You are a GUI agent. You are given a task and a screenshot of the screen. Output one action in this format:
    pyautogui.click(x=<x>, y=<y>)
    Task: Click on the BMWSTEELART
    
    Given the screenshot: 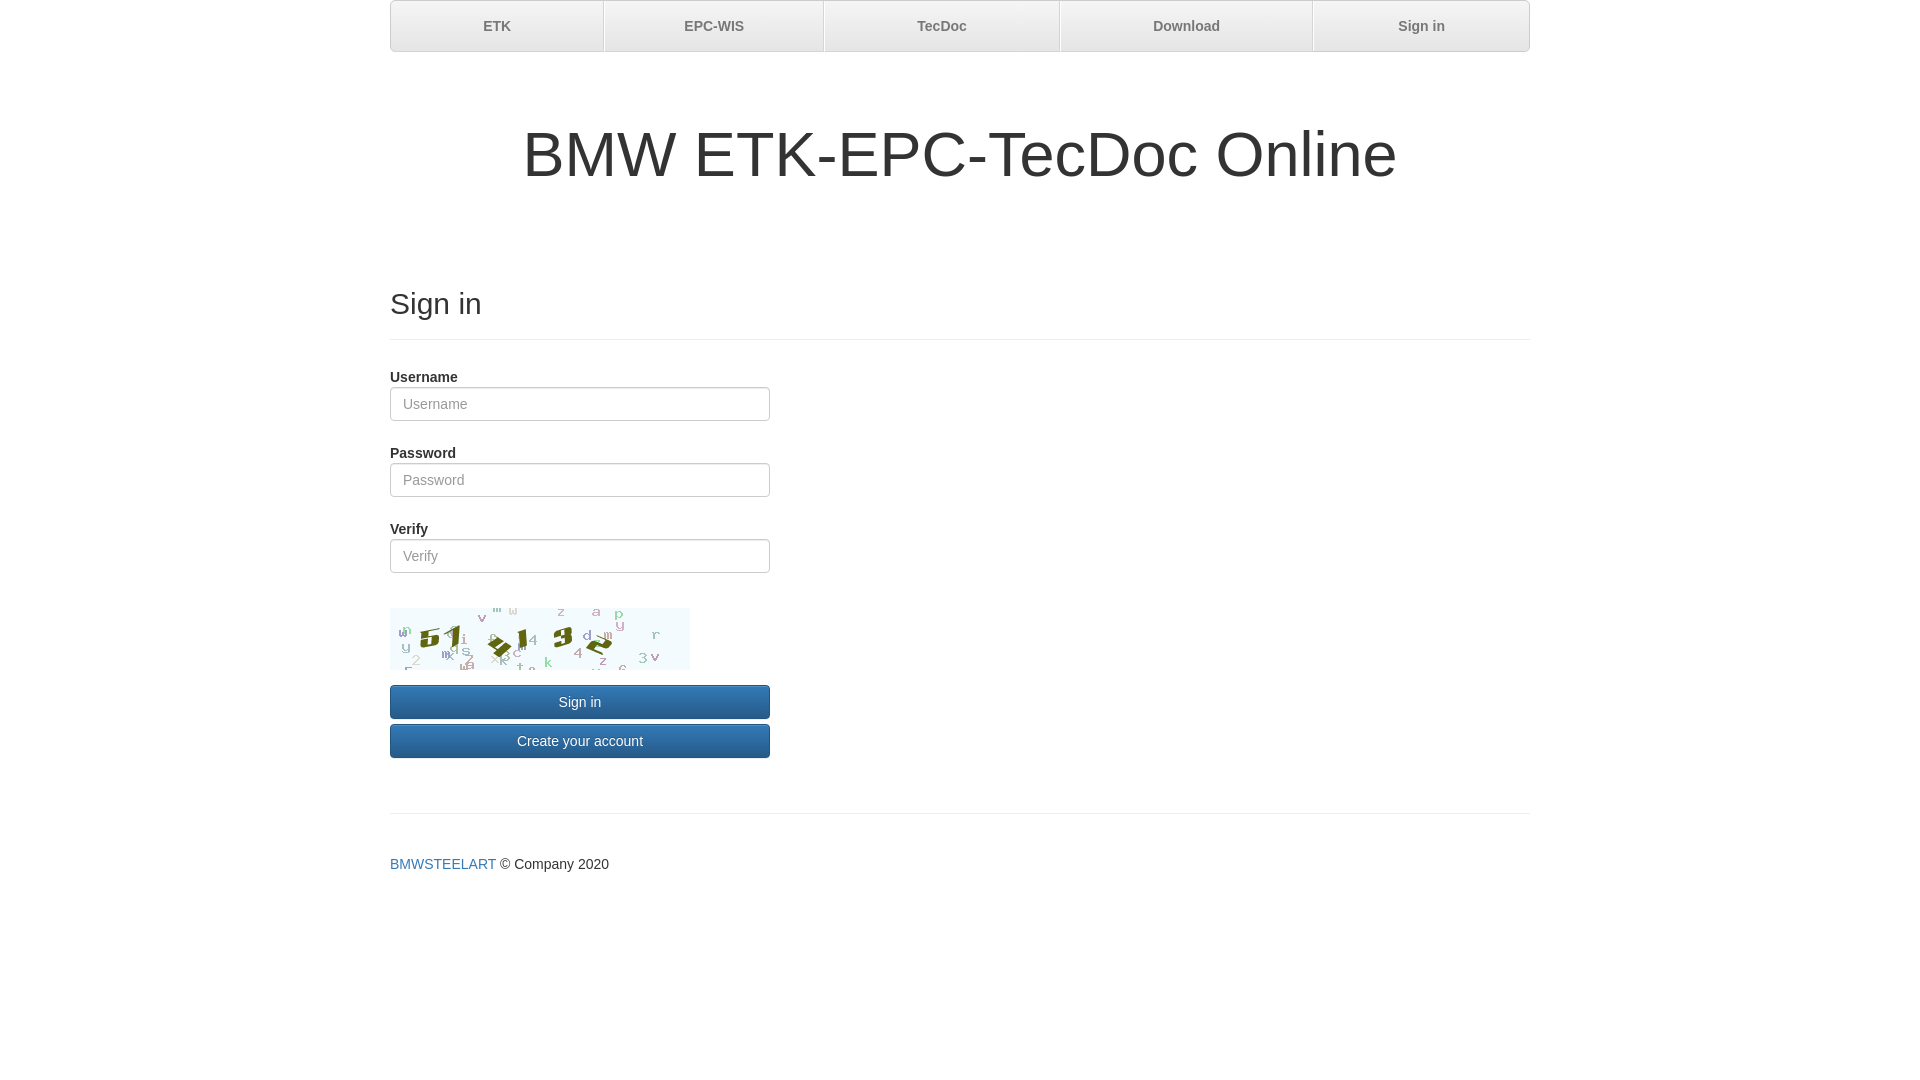 What is the action you would take?
    pyautogui.click(x=445, y=864)
    